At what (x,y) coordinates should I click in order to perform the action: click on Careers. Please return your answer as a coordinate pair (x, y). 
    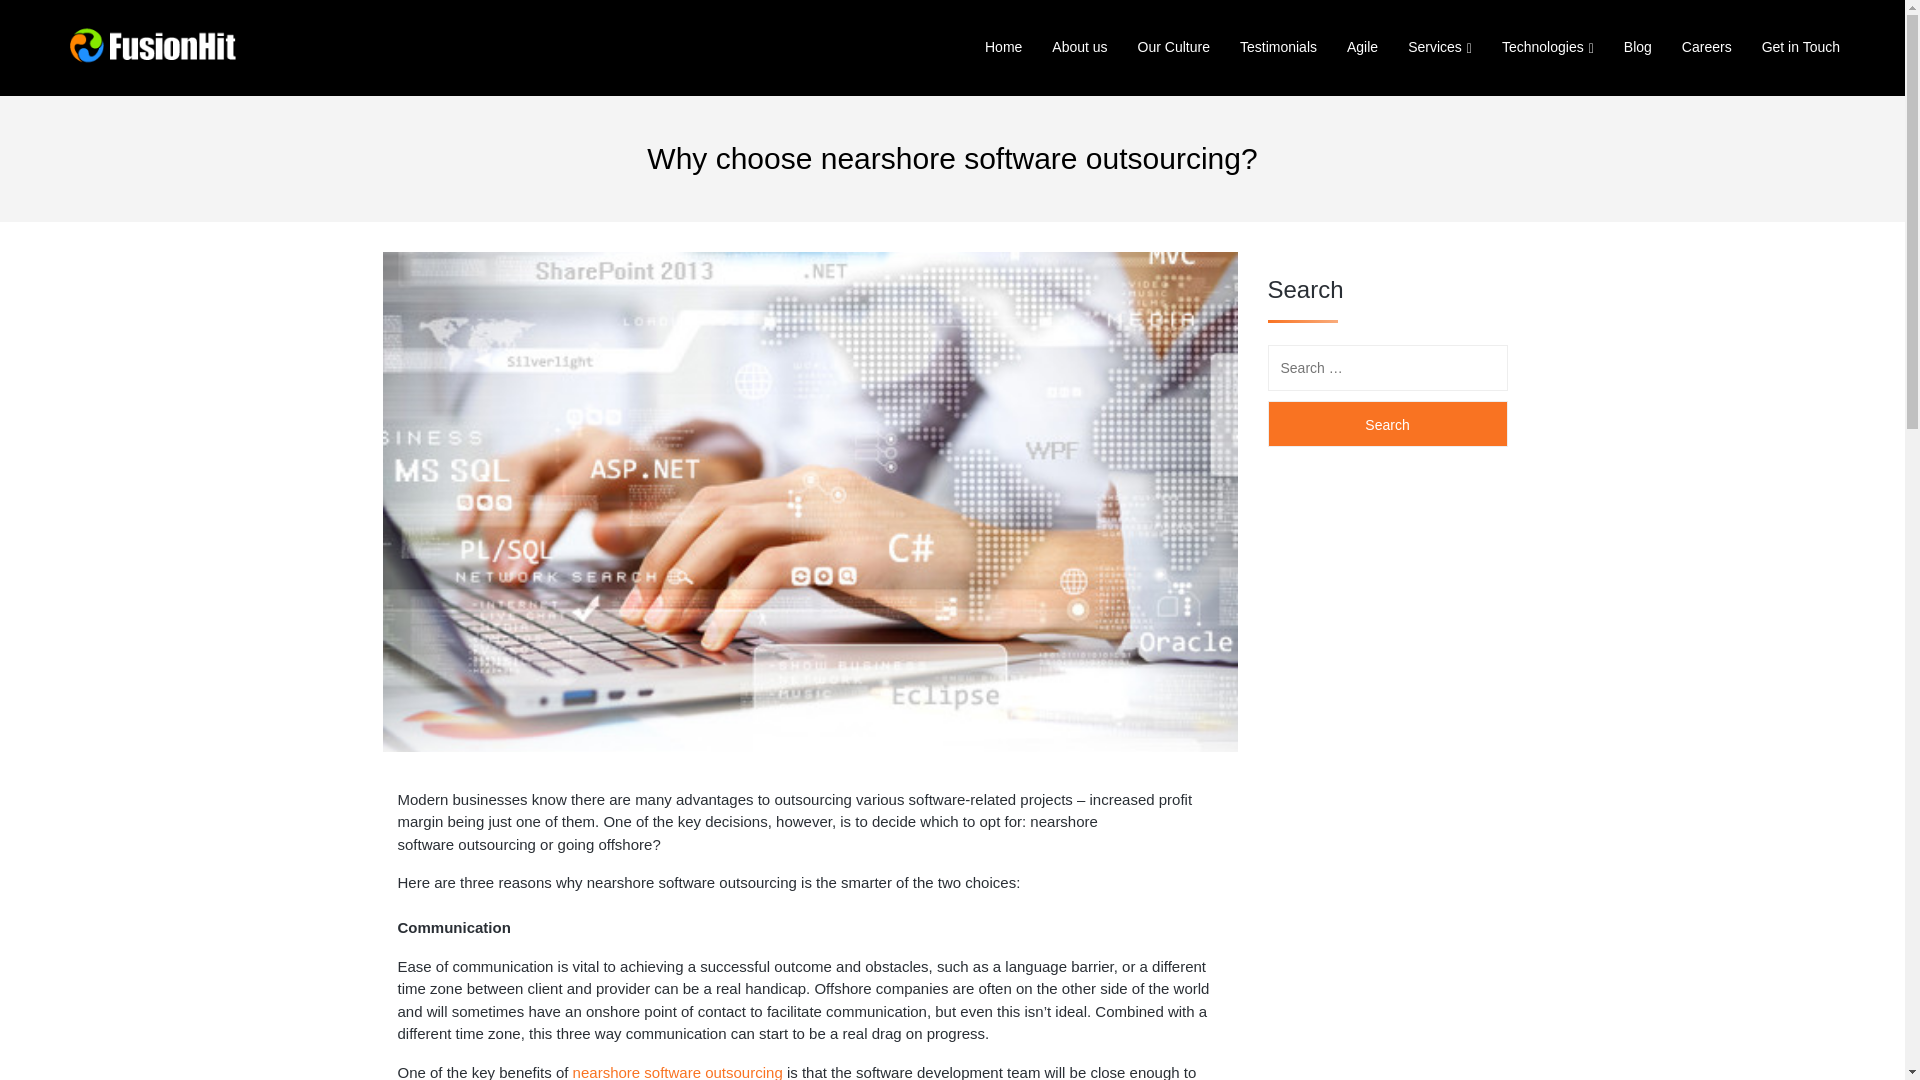
    Looking at the image, I should click on (1706, 47).